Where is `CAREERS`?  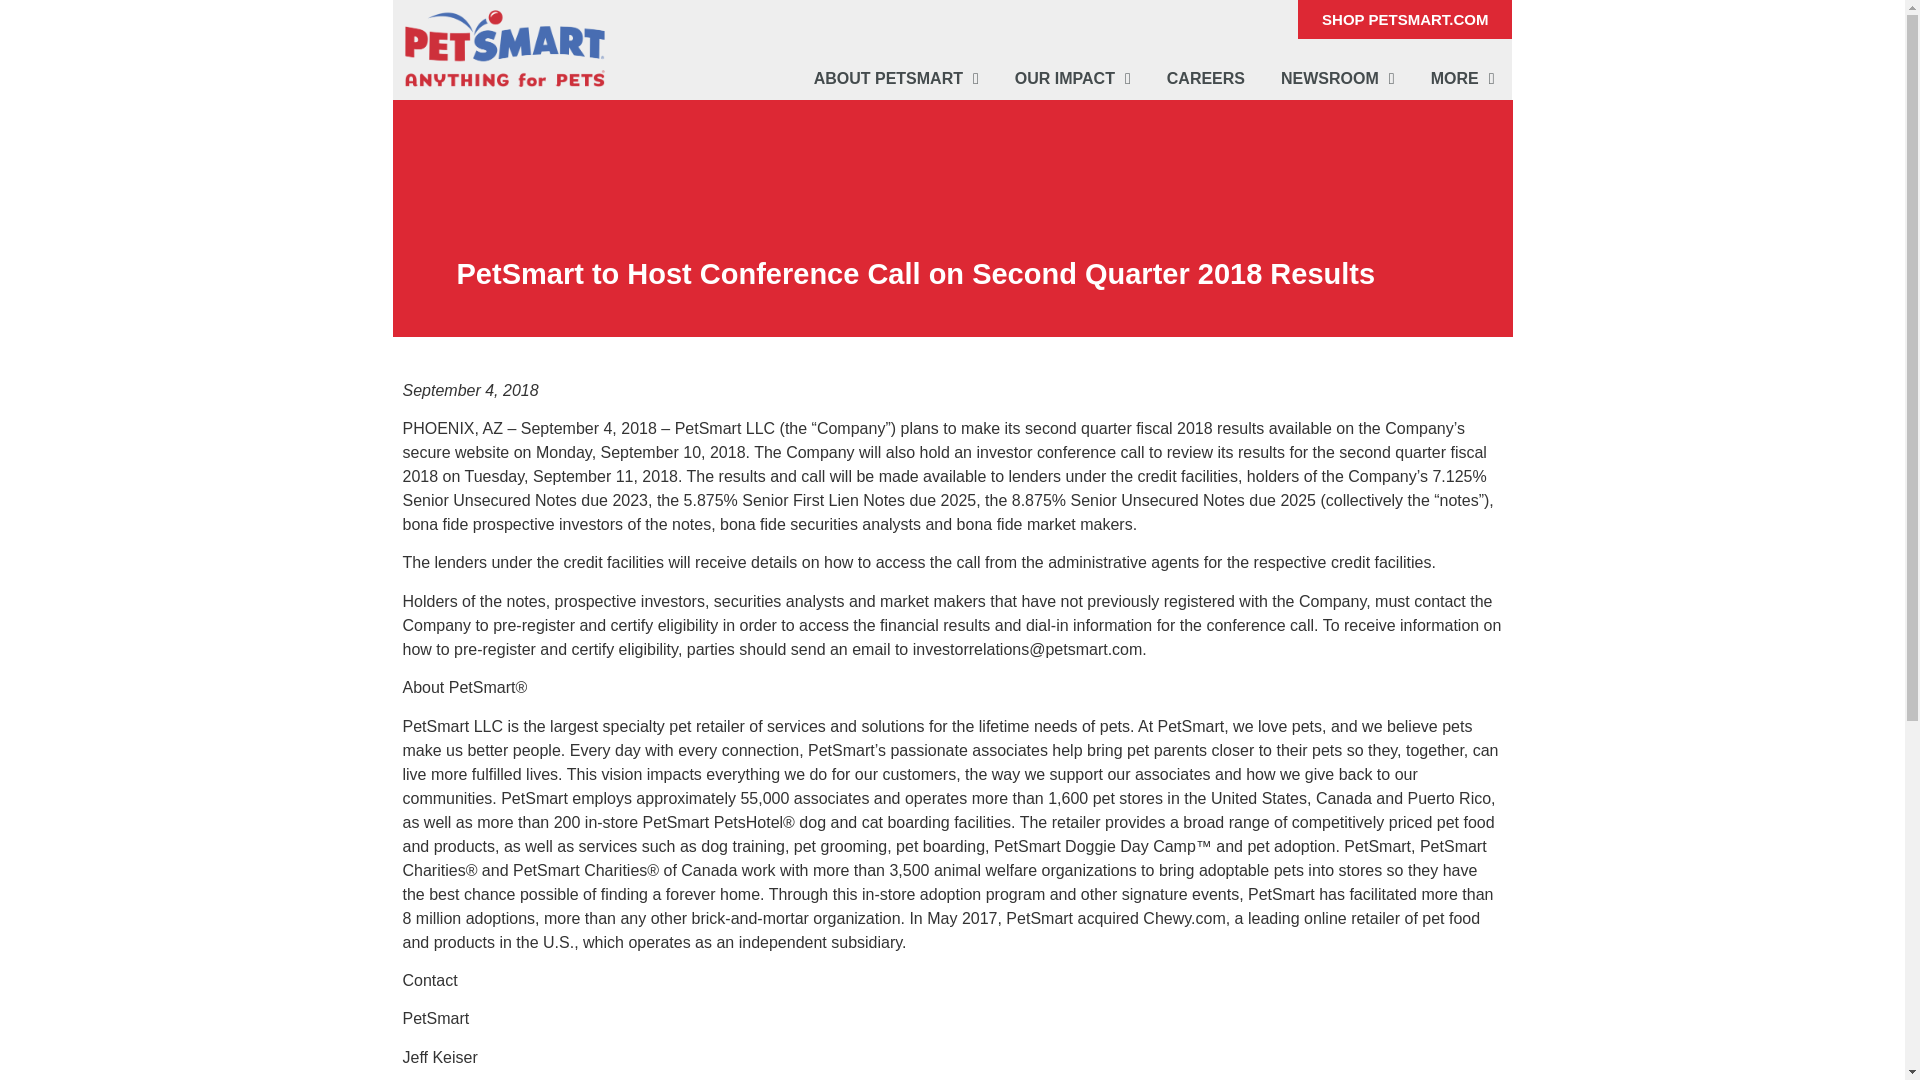
CAREERS is located at coordinates (1206, 78).